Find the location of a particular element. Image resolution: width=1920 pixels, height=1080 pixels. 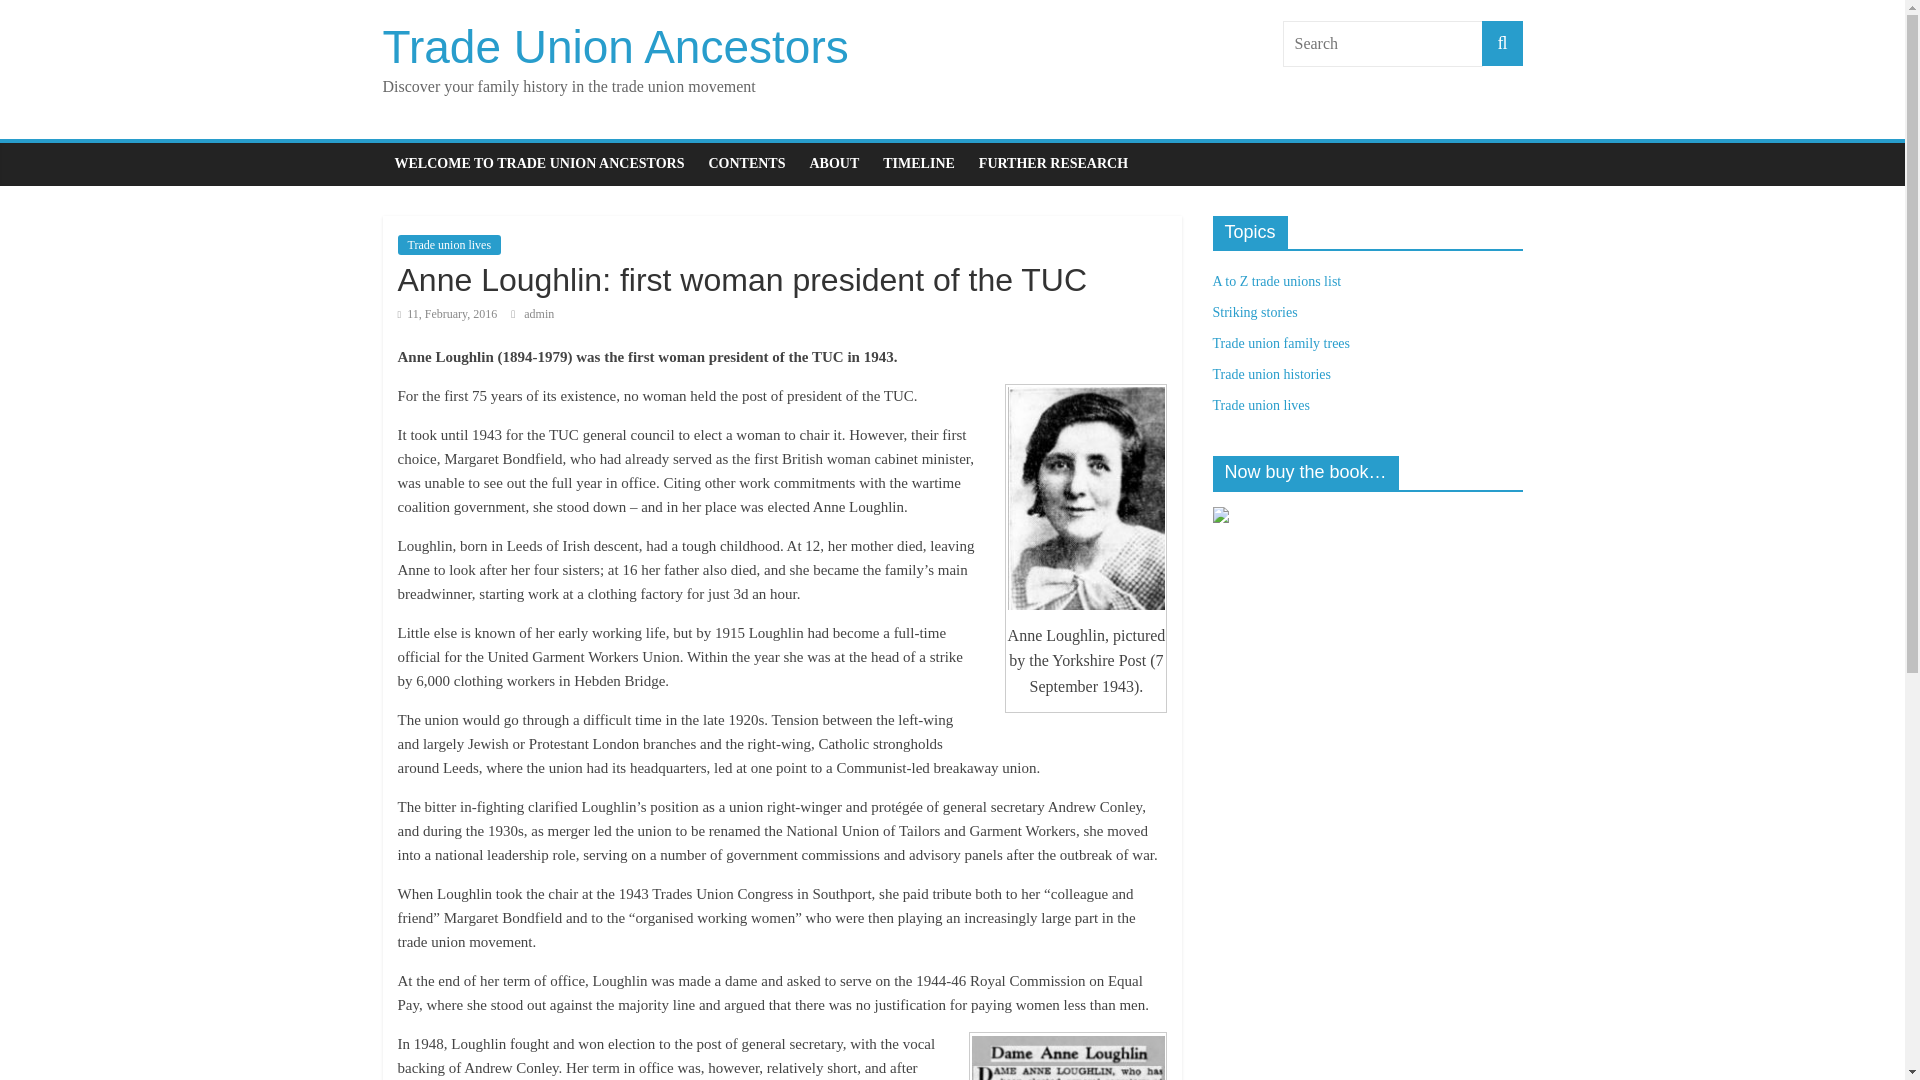

Trade union lives is located at coordinates (449, 244).